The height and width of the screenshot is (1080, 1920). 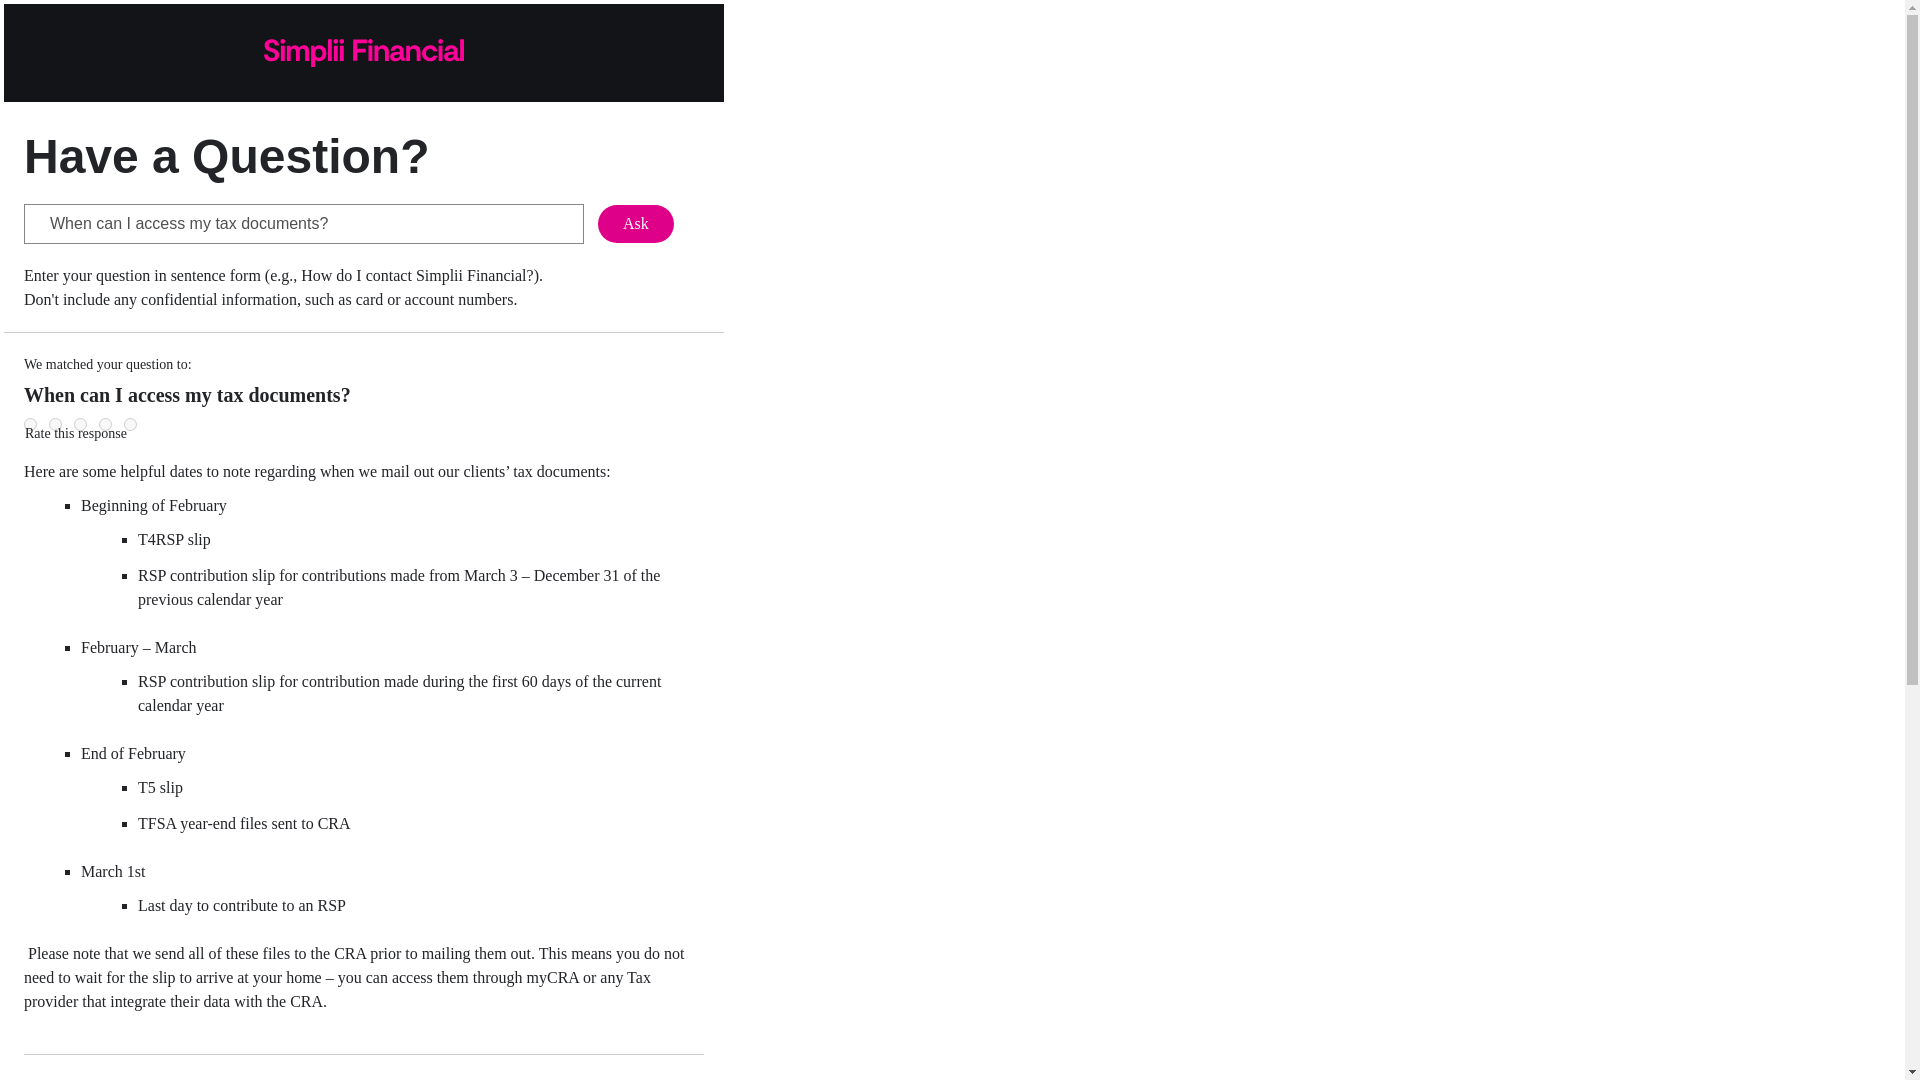 I want to click on 50, so click(x=80, y=424).